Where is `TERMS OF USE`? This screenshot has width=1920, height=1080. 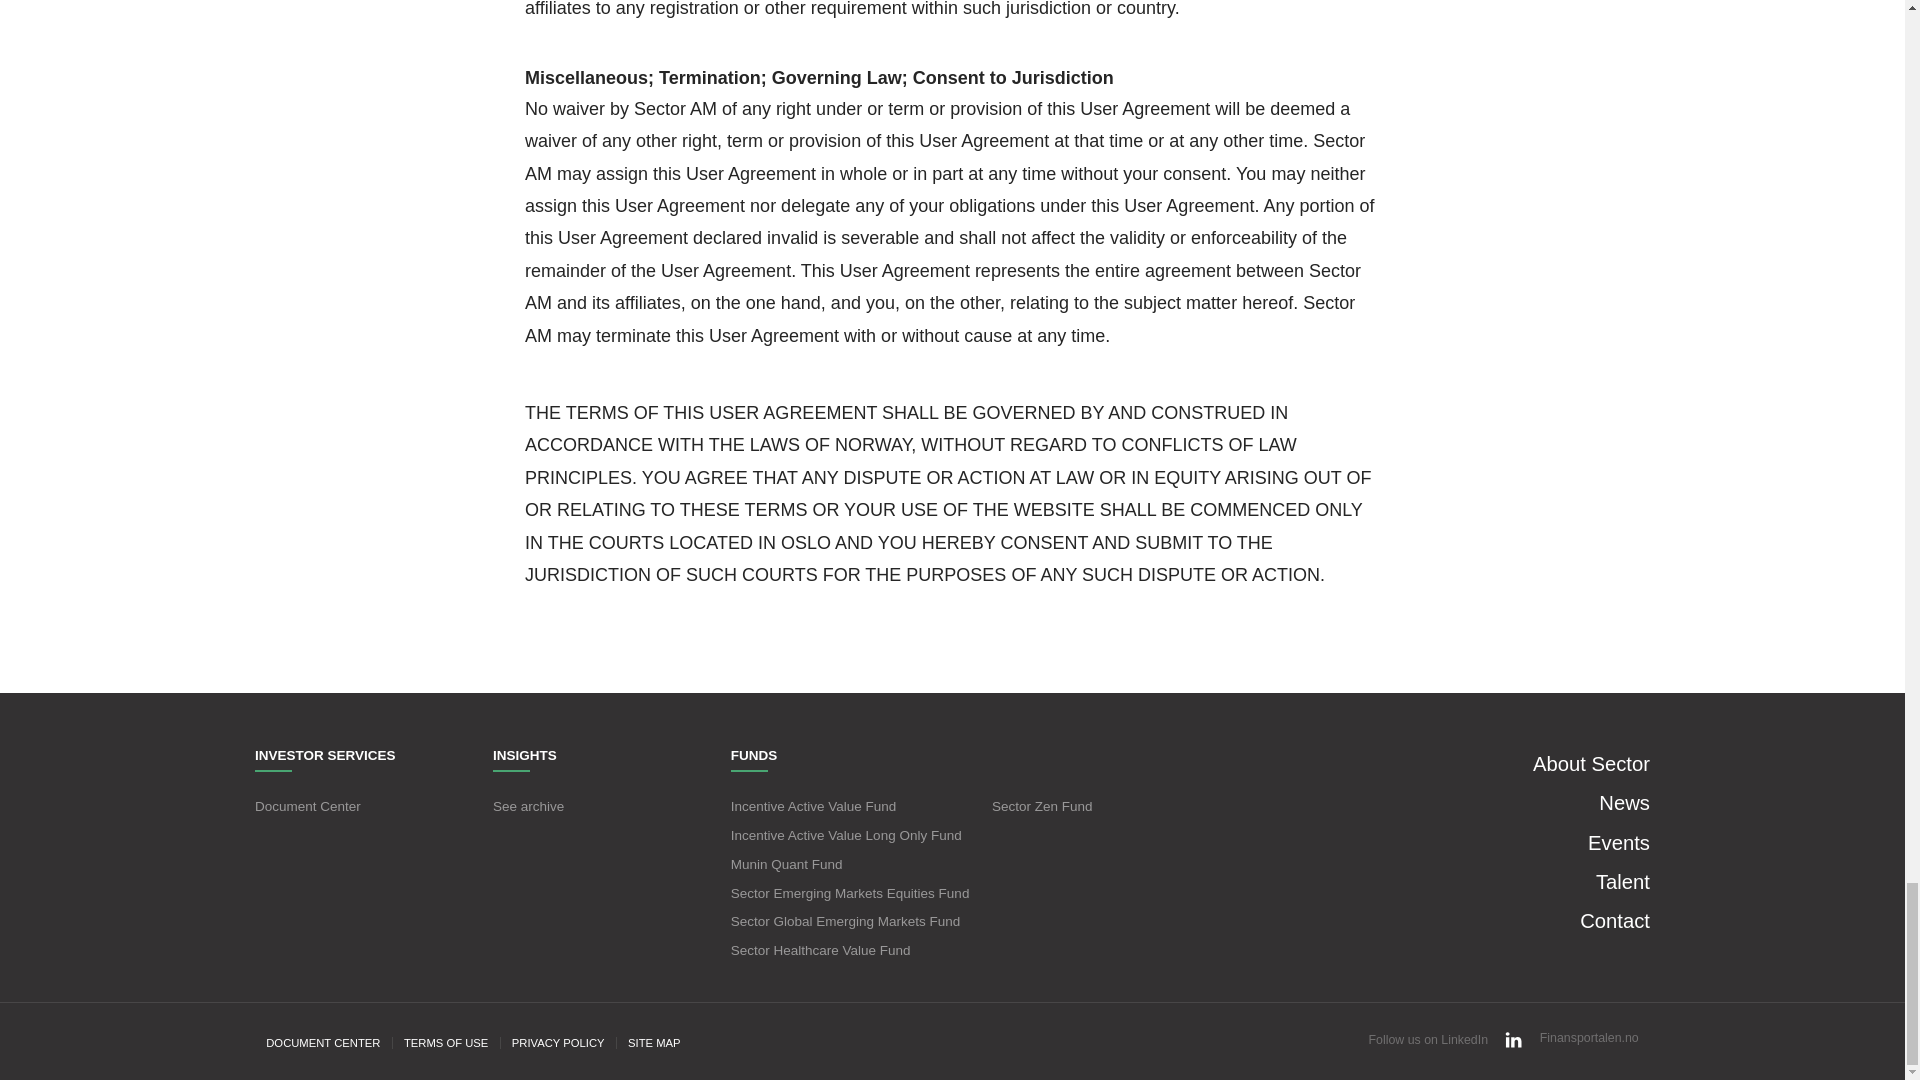 TERMS OF USE is located at coordinates (447, 1042).